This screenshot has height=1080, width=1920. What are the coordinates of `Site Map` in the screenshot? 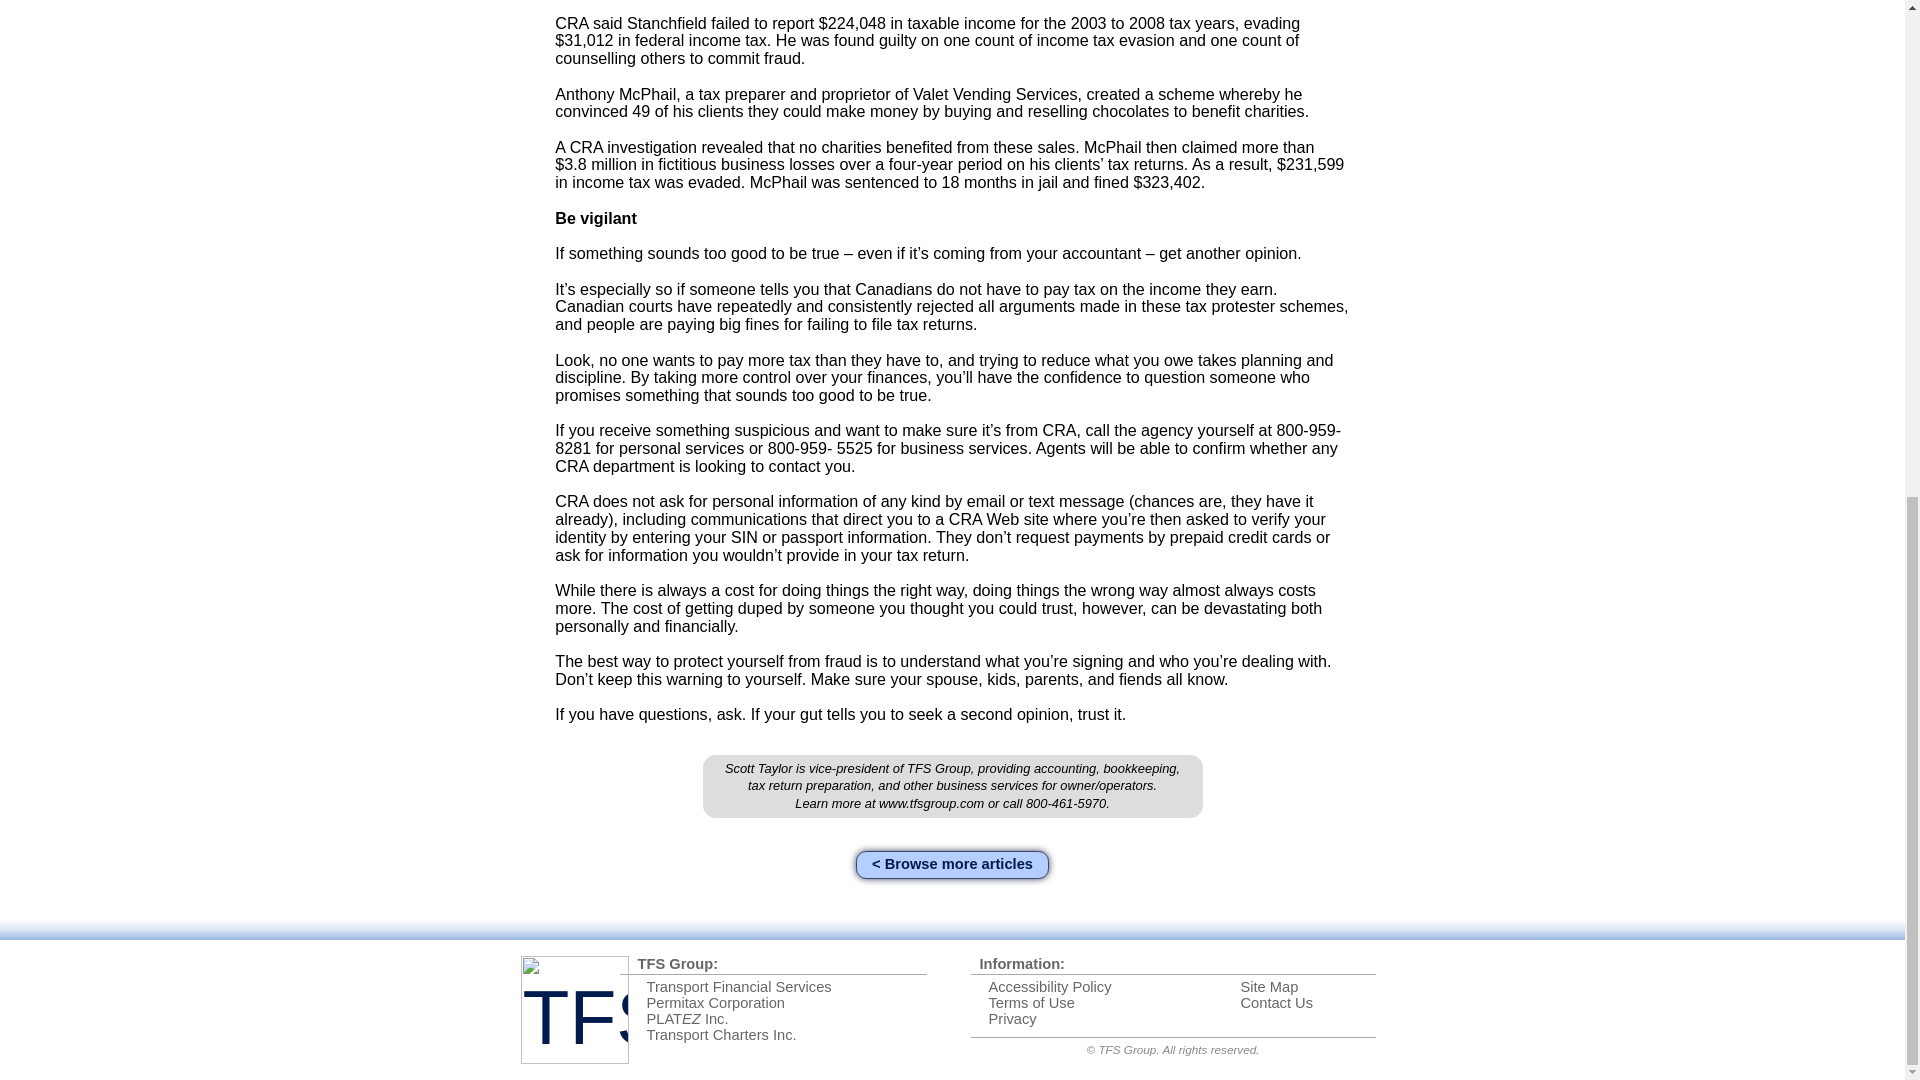 It's located at (1268, 986).